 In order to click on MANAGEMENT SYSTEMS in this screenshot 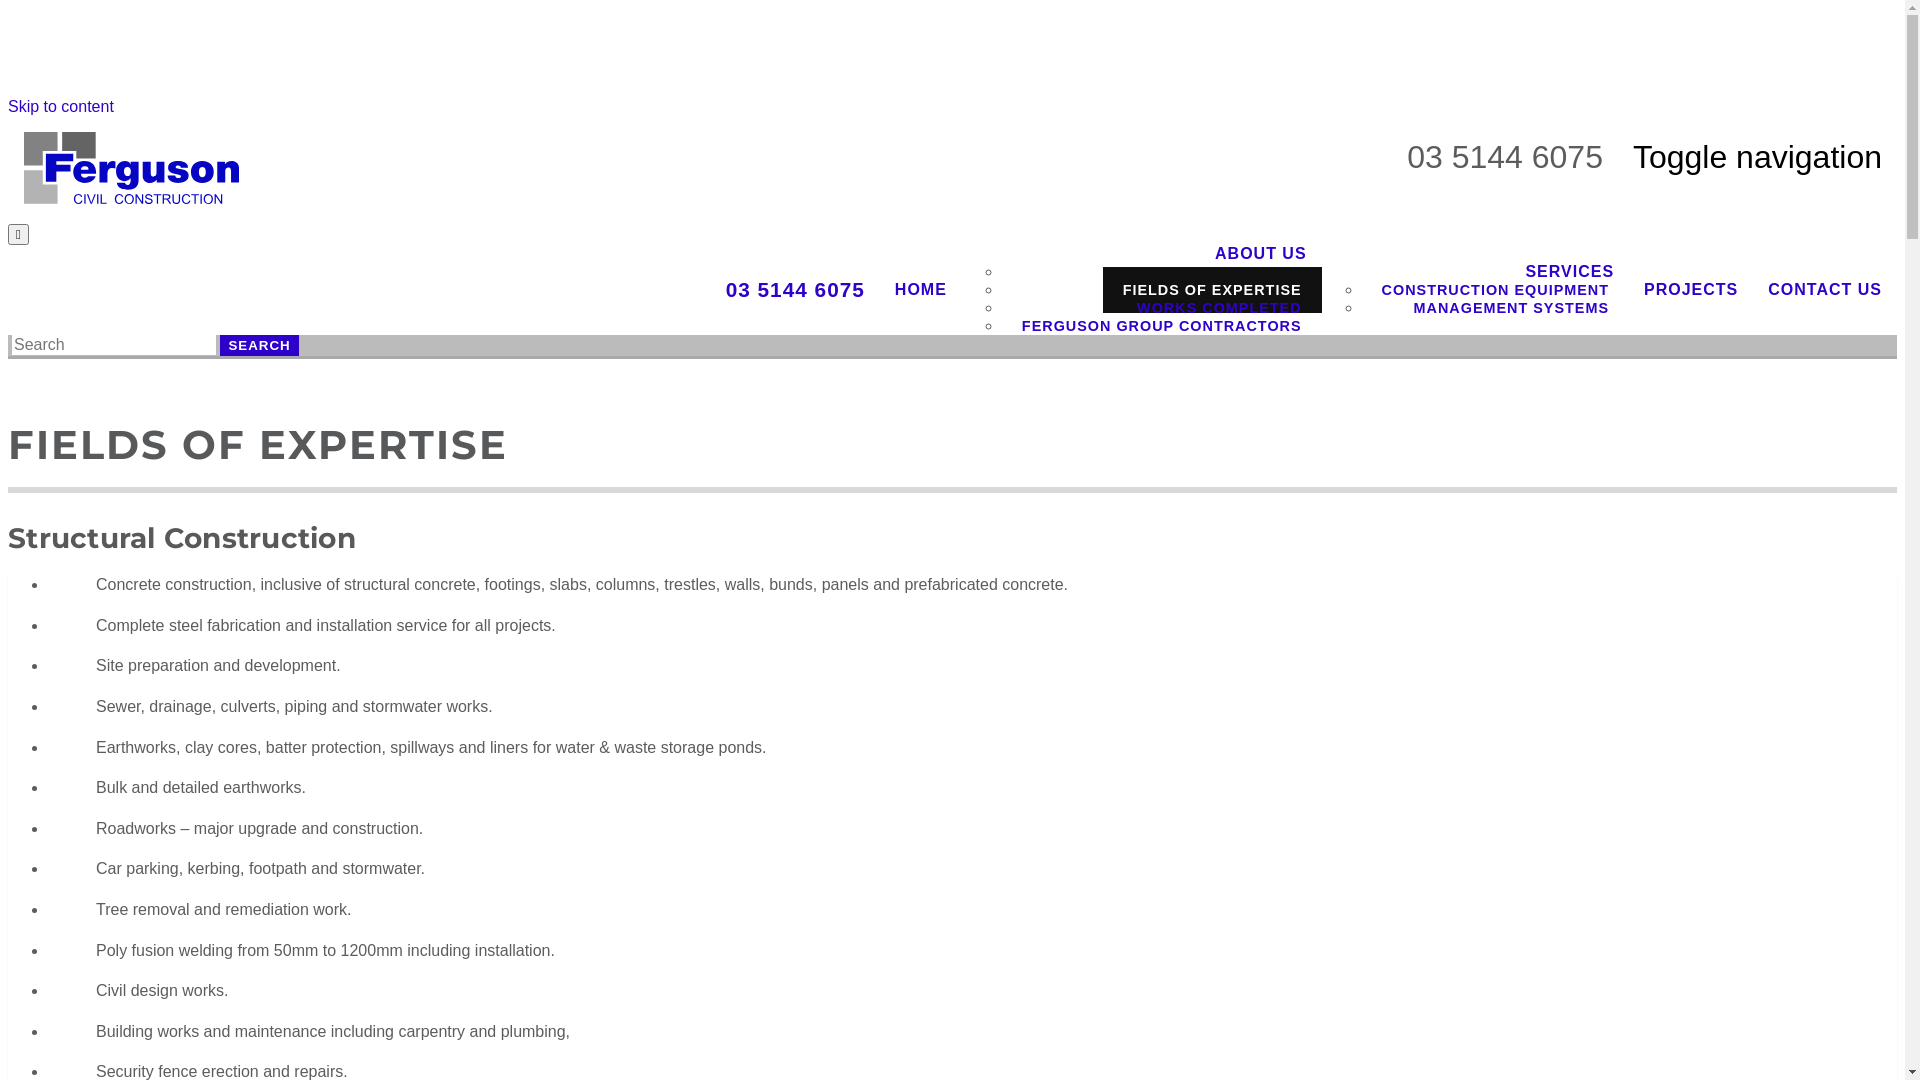, I will do `click(1512, 308)`.